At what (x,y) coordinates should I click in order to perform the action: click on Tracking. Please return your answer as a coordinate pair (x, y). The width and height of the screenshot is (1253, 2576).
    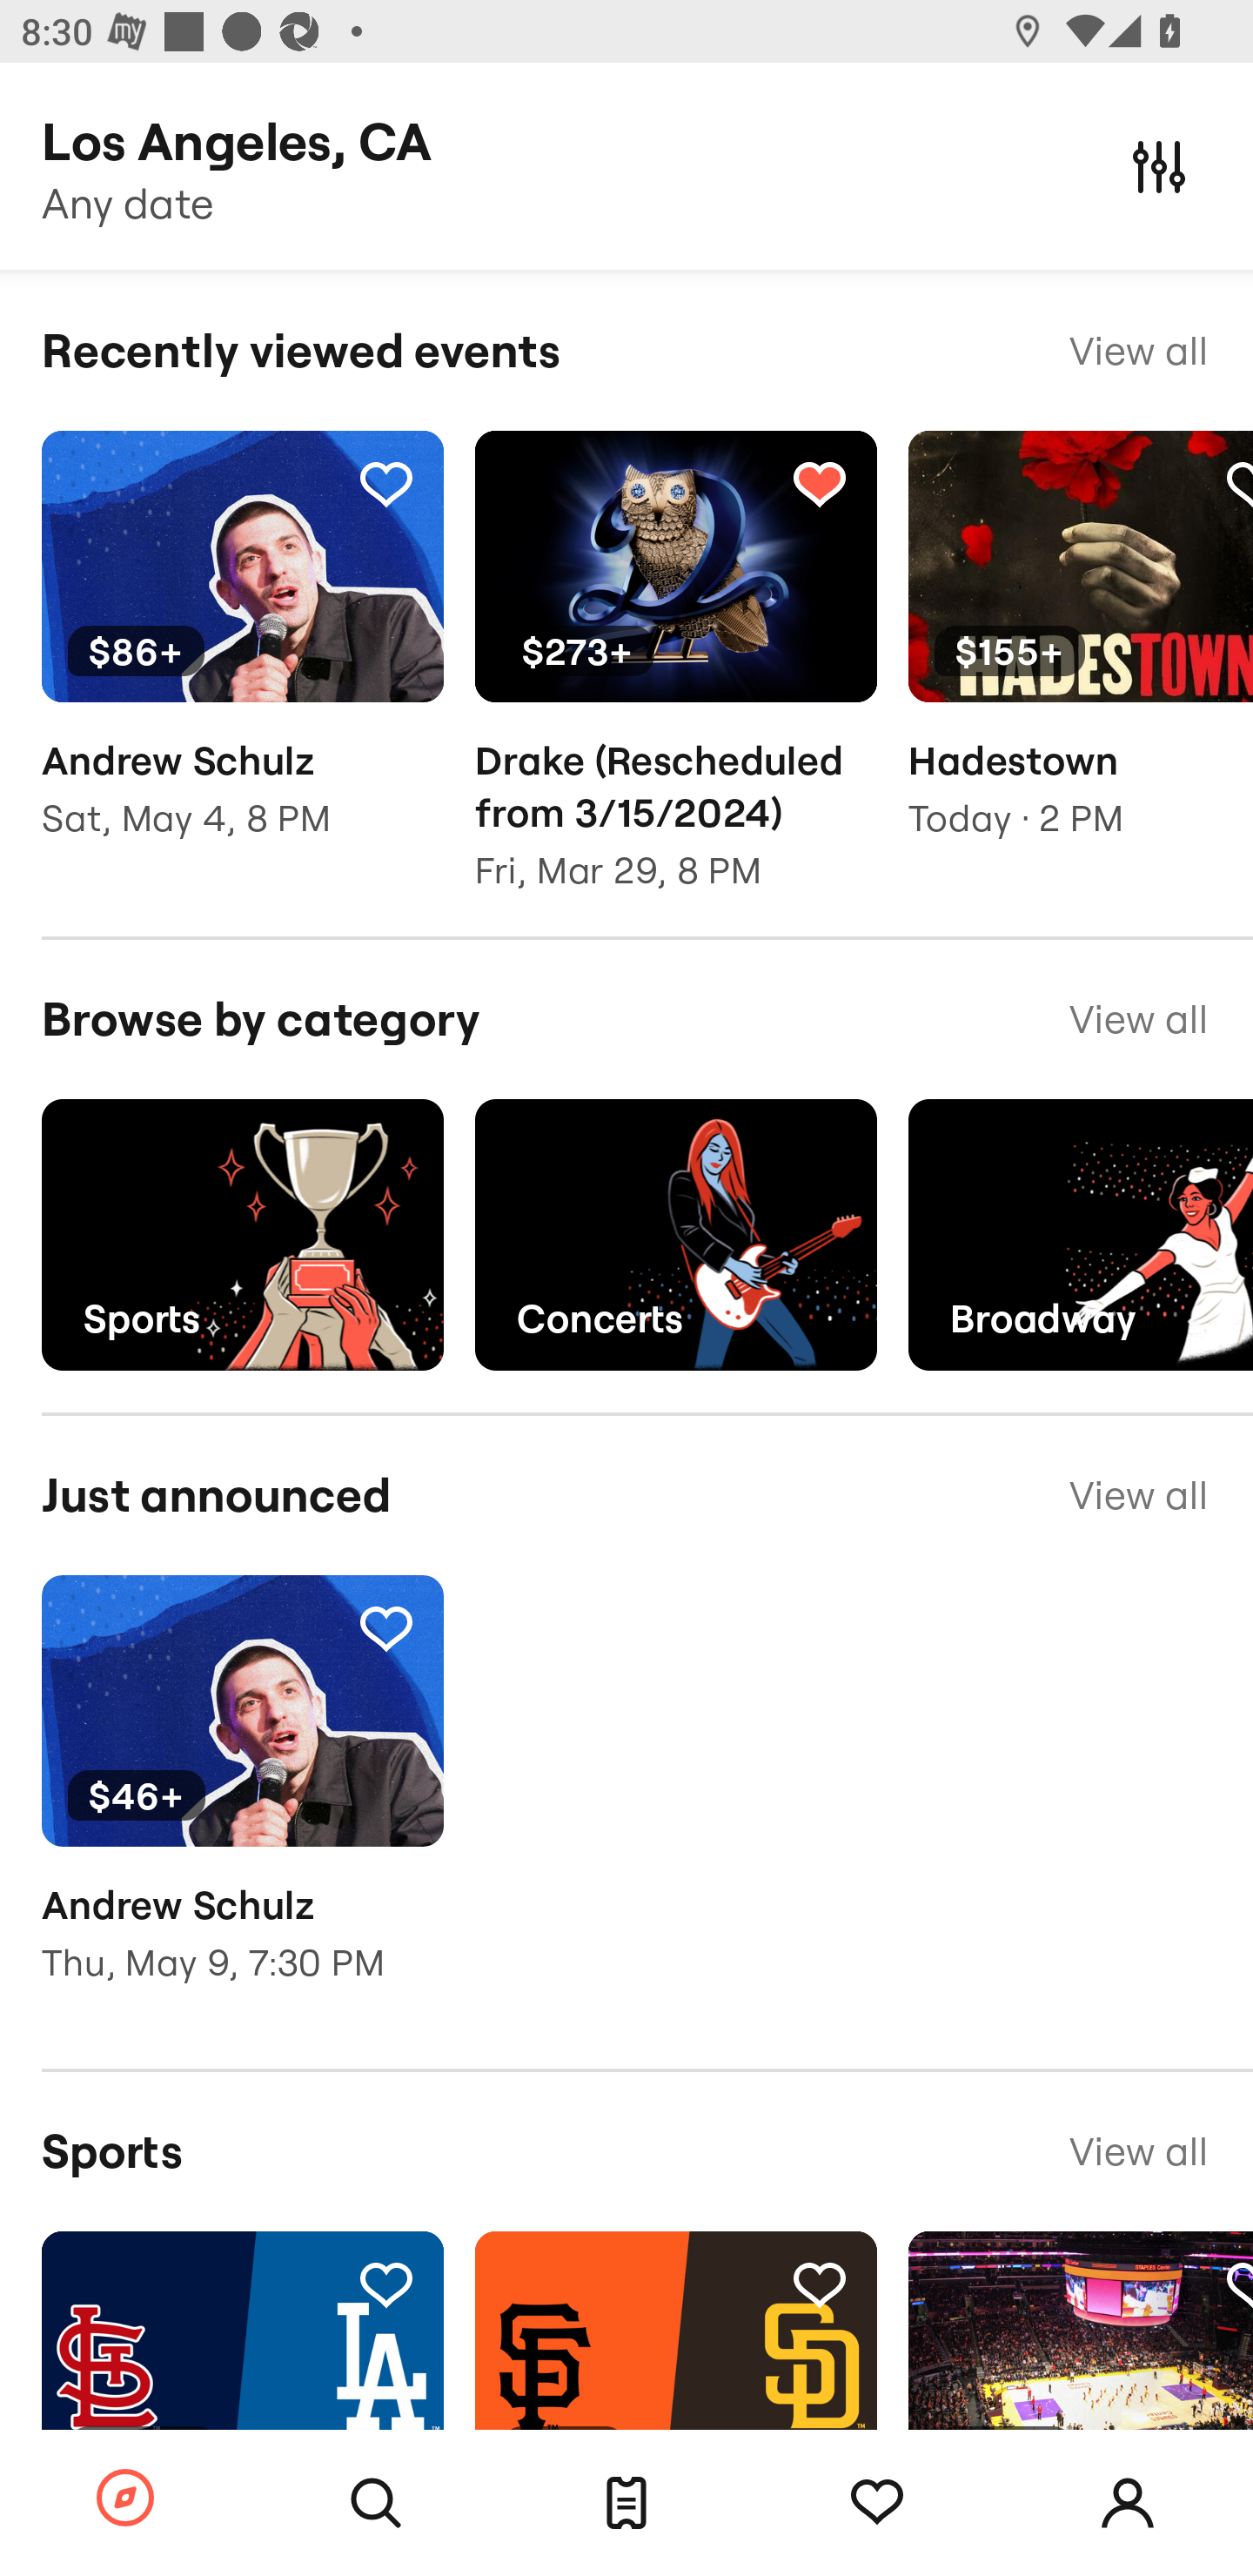
    Looking at the image, I should click on (385, 483).